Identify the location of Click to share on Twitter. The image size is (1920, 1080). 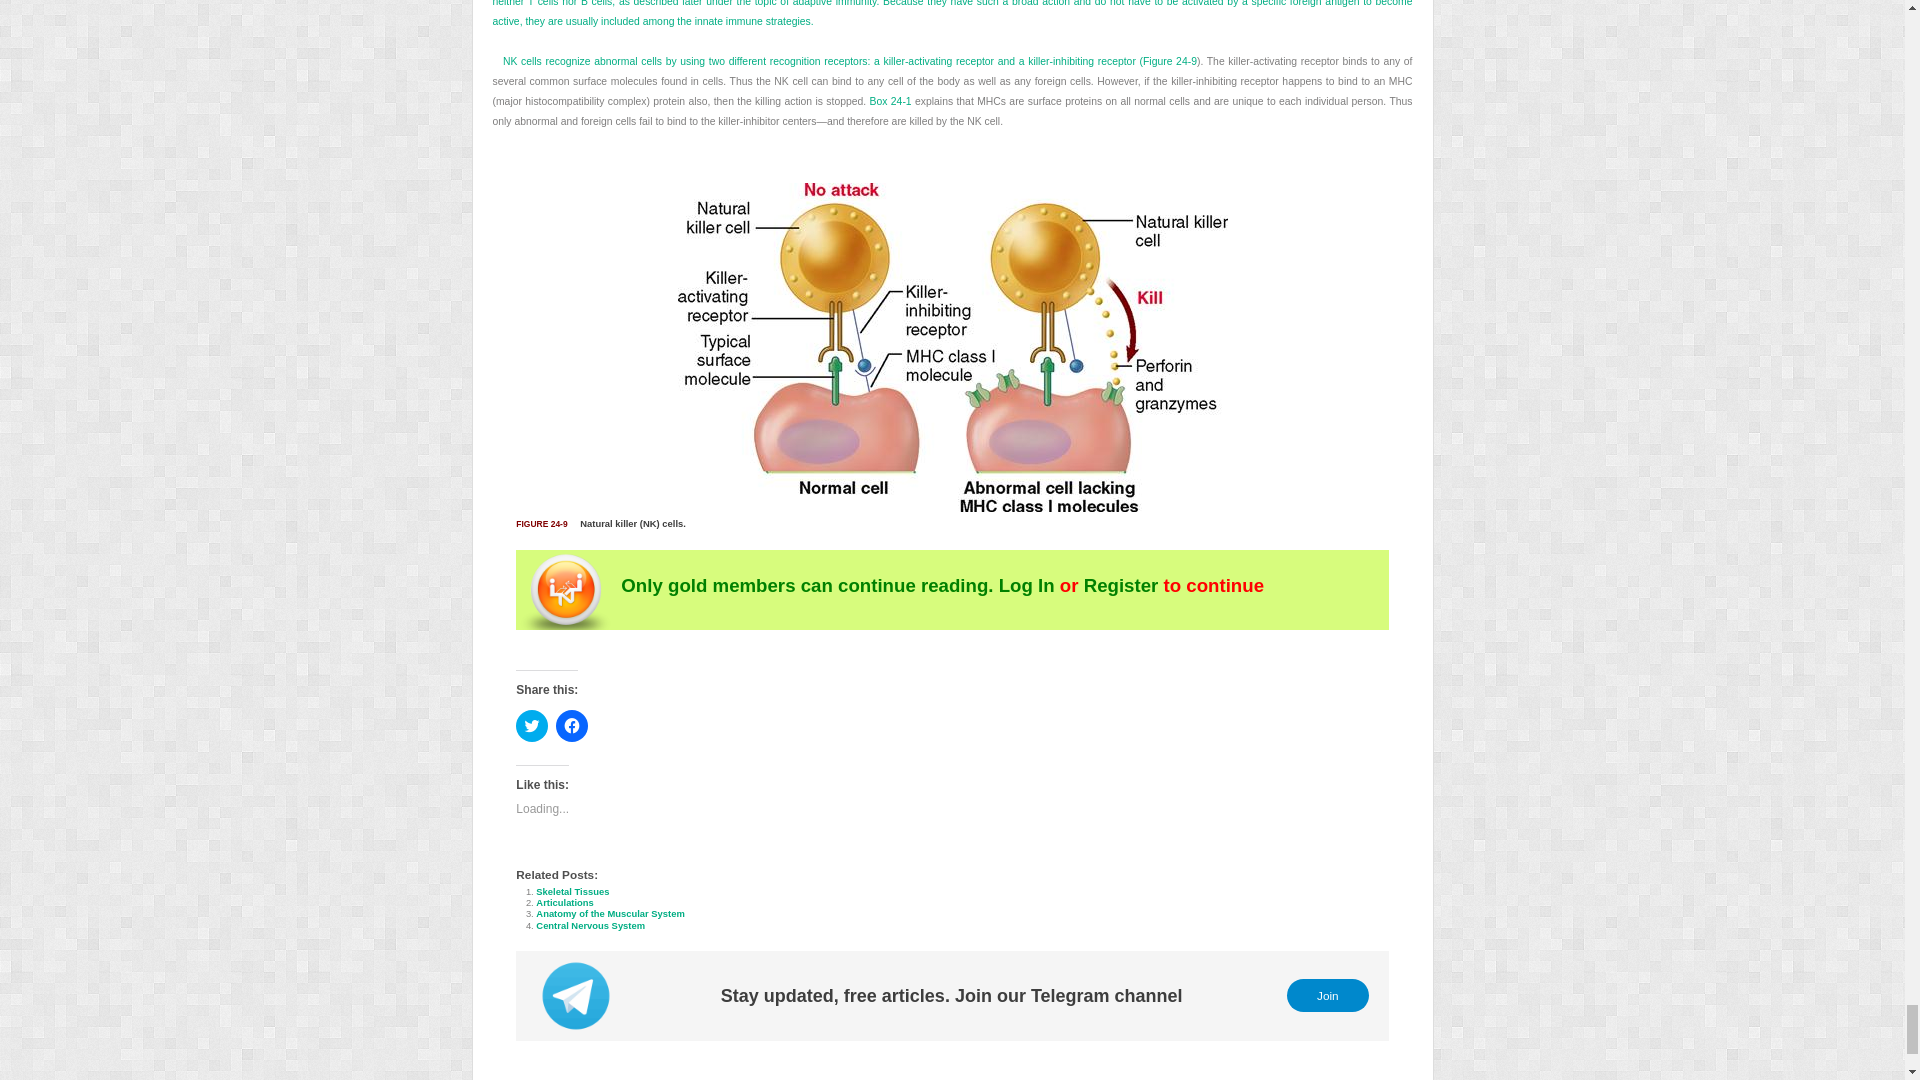
(532, 725).